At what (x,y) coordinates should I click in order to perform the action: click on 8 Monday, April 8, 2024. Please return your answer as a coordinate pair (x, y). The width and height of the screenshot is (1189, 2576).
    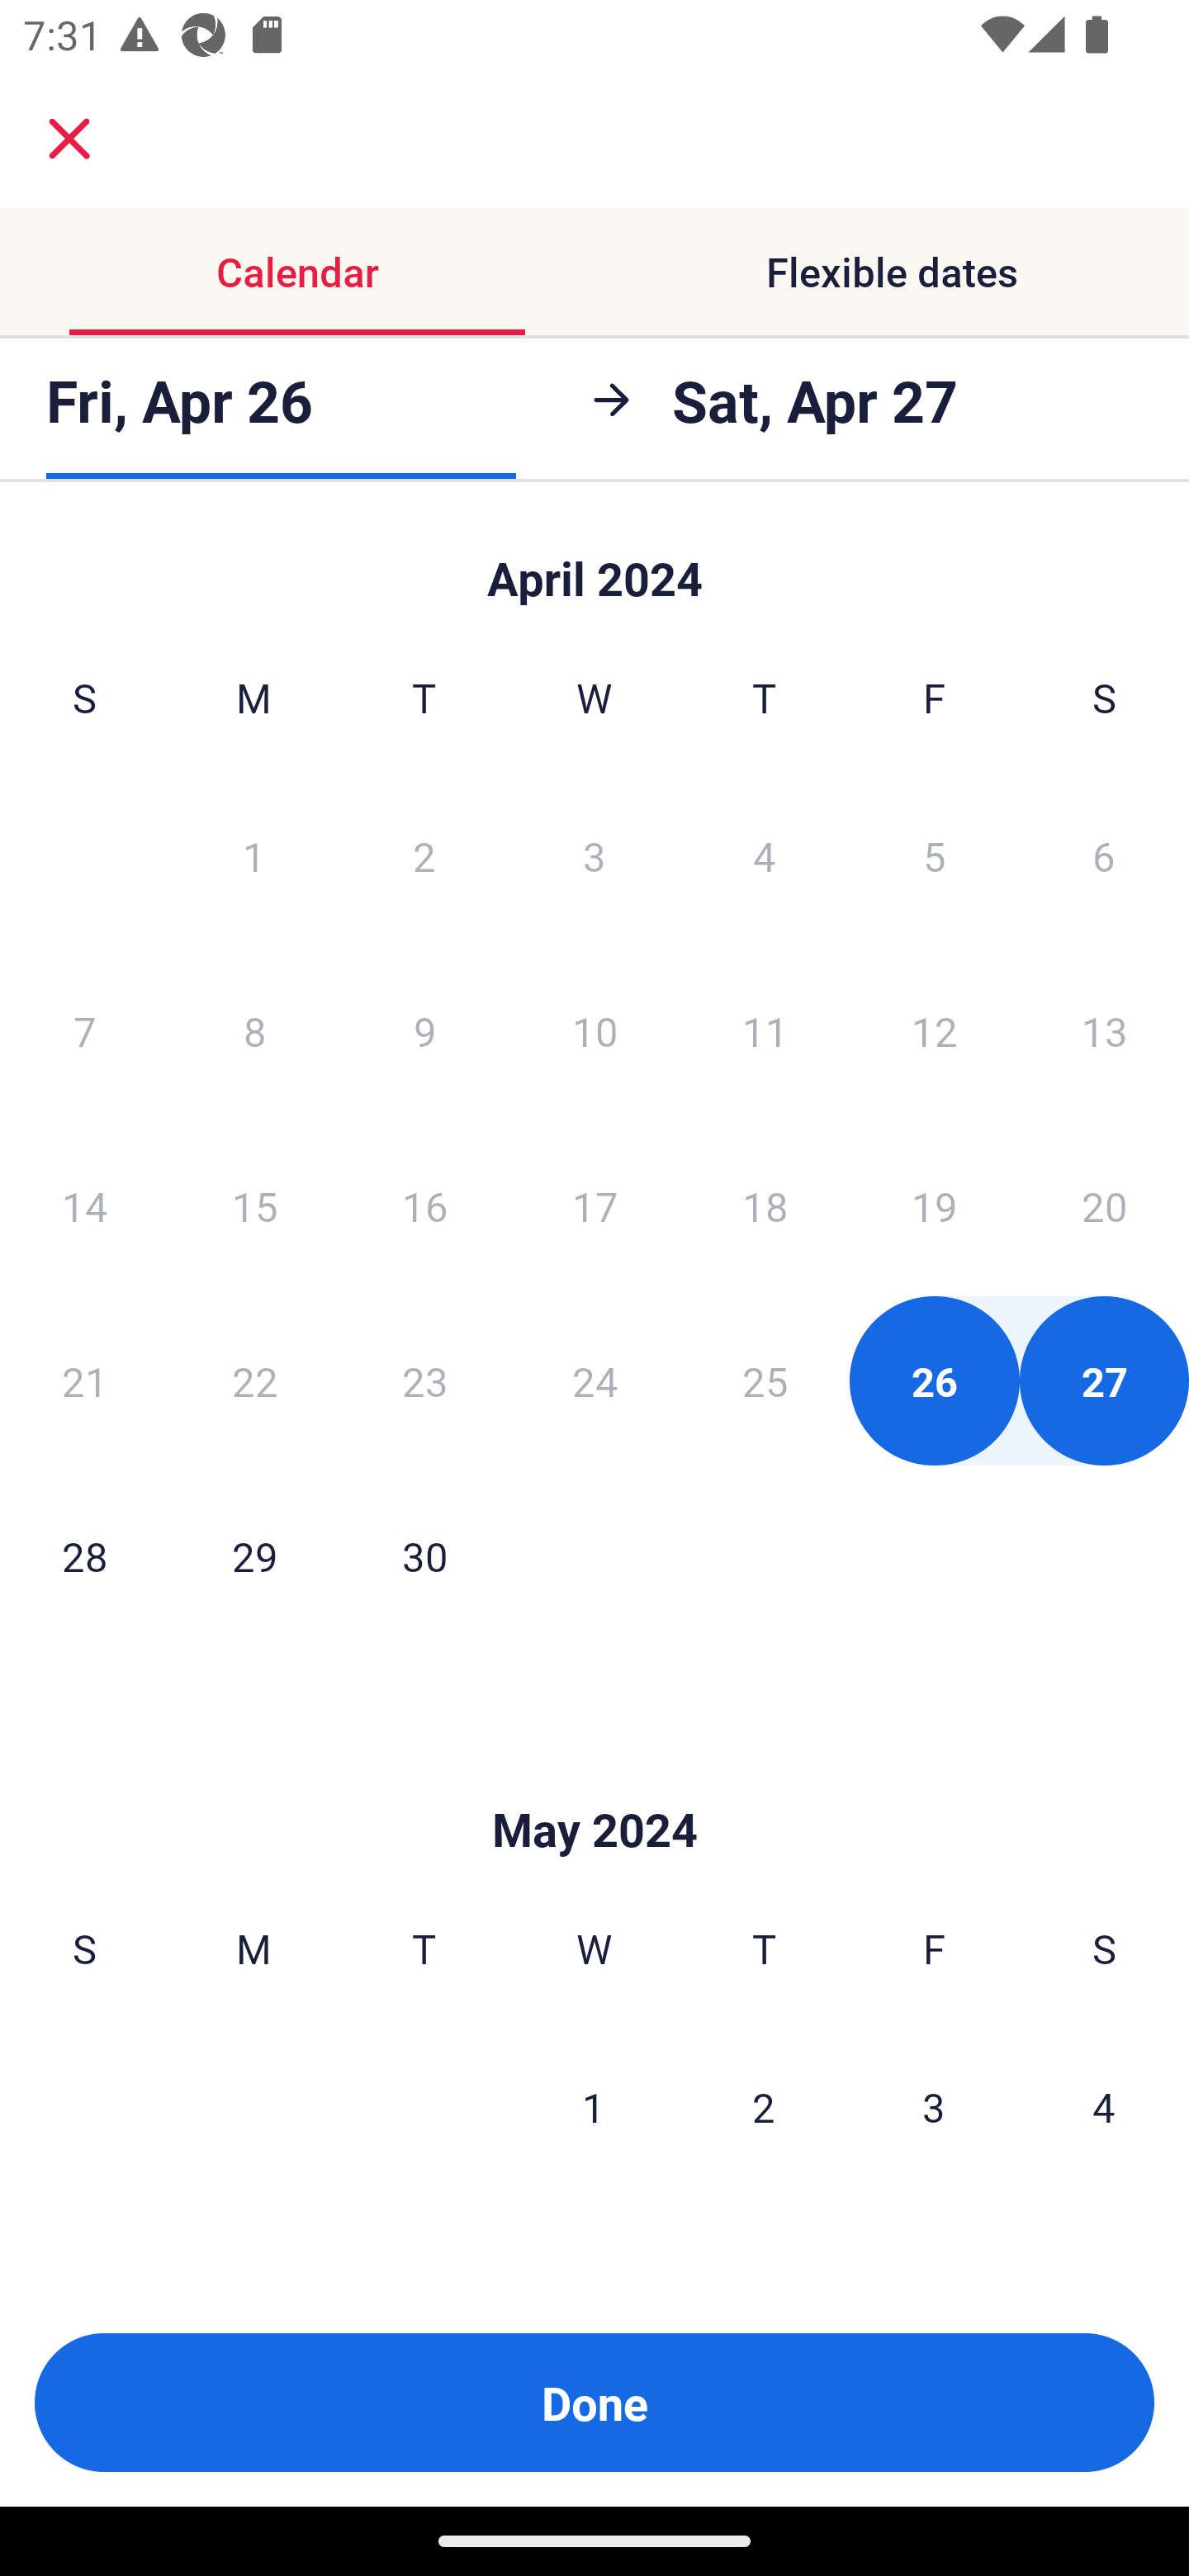
    Looking at the image, I should click on (254, 1030).